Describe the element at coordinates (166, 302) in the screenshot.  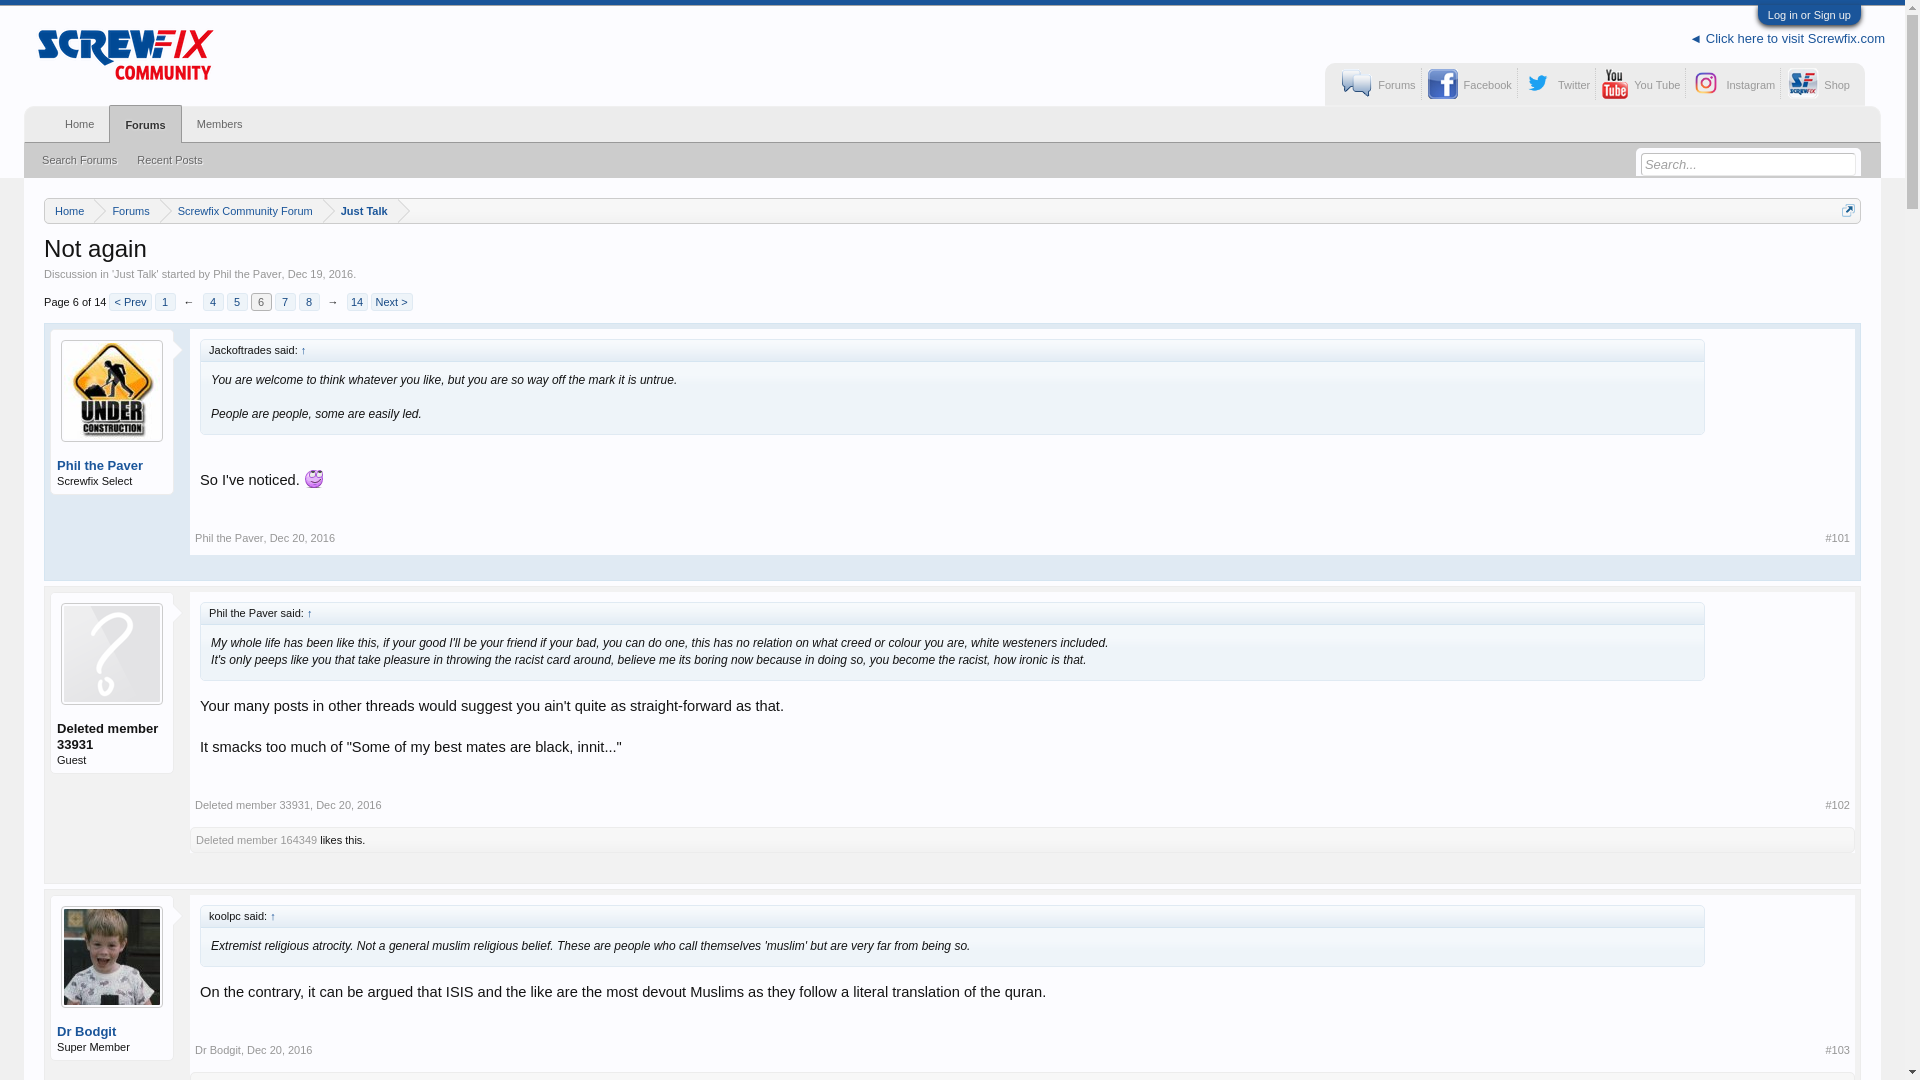
I see `1` at that location.